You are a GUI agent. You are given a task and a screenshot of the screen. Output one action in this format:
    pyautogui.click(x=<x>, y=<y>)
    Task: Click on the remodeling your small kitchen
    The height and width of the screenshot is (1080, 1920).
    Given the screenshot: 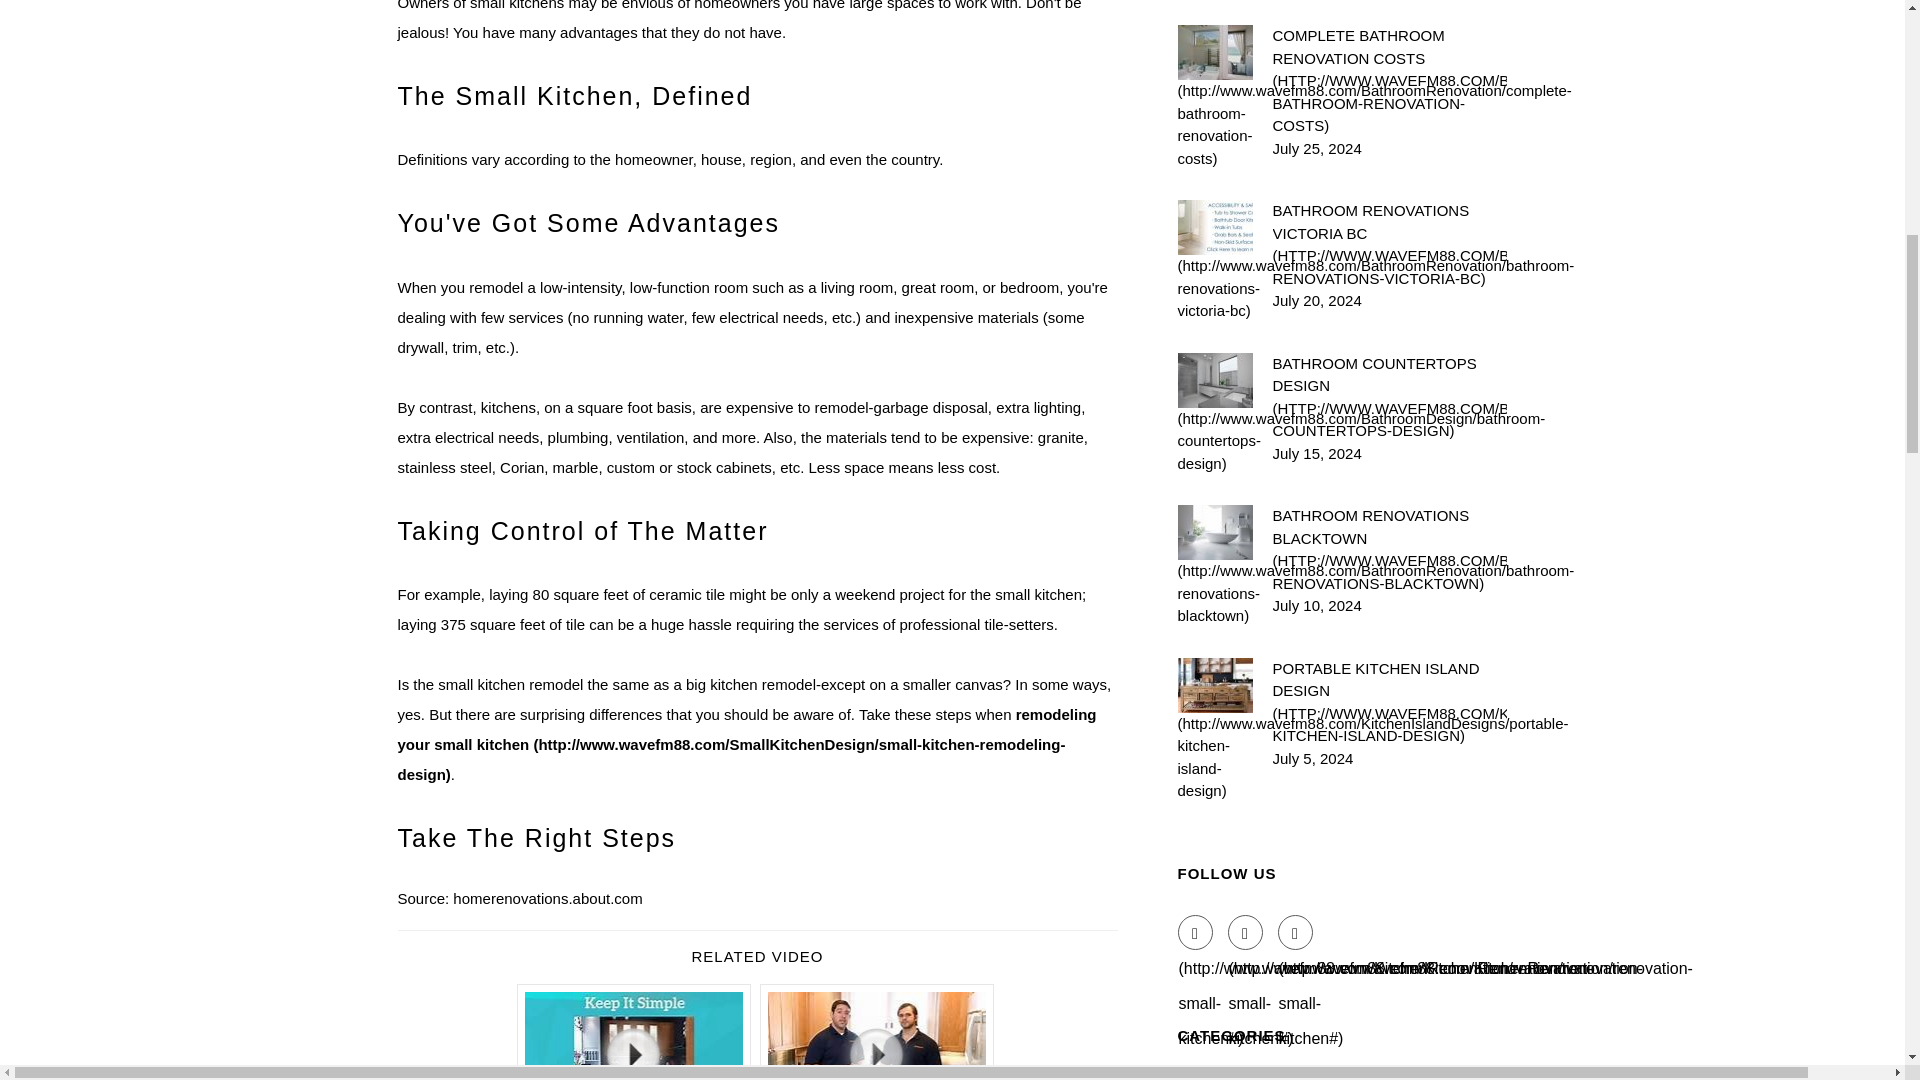 What is the action you would take?
    pyautogui.click(x=746, y=744)
    